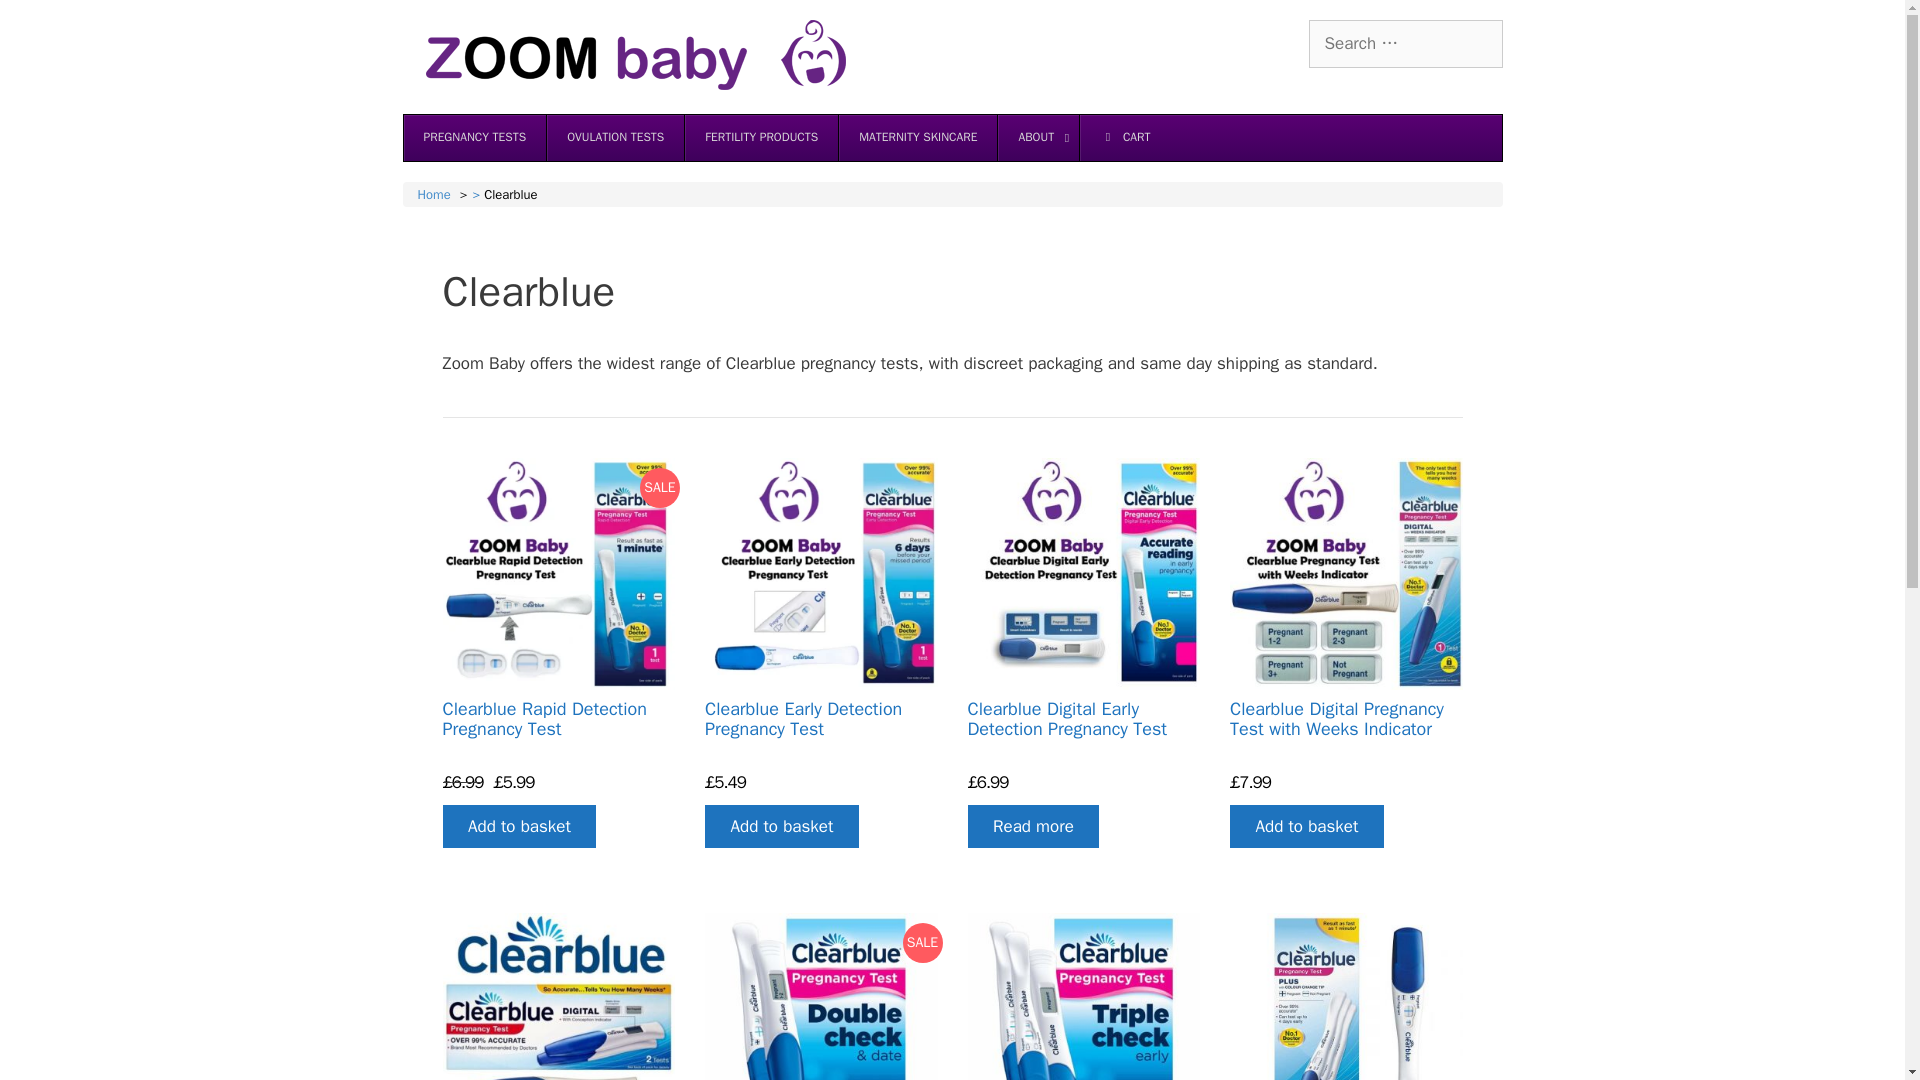 Image resolution: width=1920 pixels, height=1080 pixels. I want to click on OVULATION TESTS, so click(614, 137).